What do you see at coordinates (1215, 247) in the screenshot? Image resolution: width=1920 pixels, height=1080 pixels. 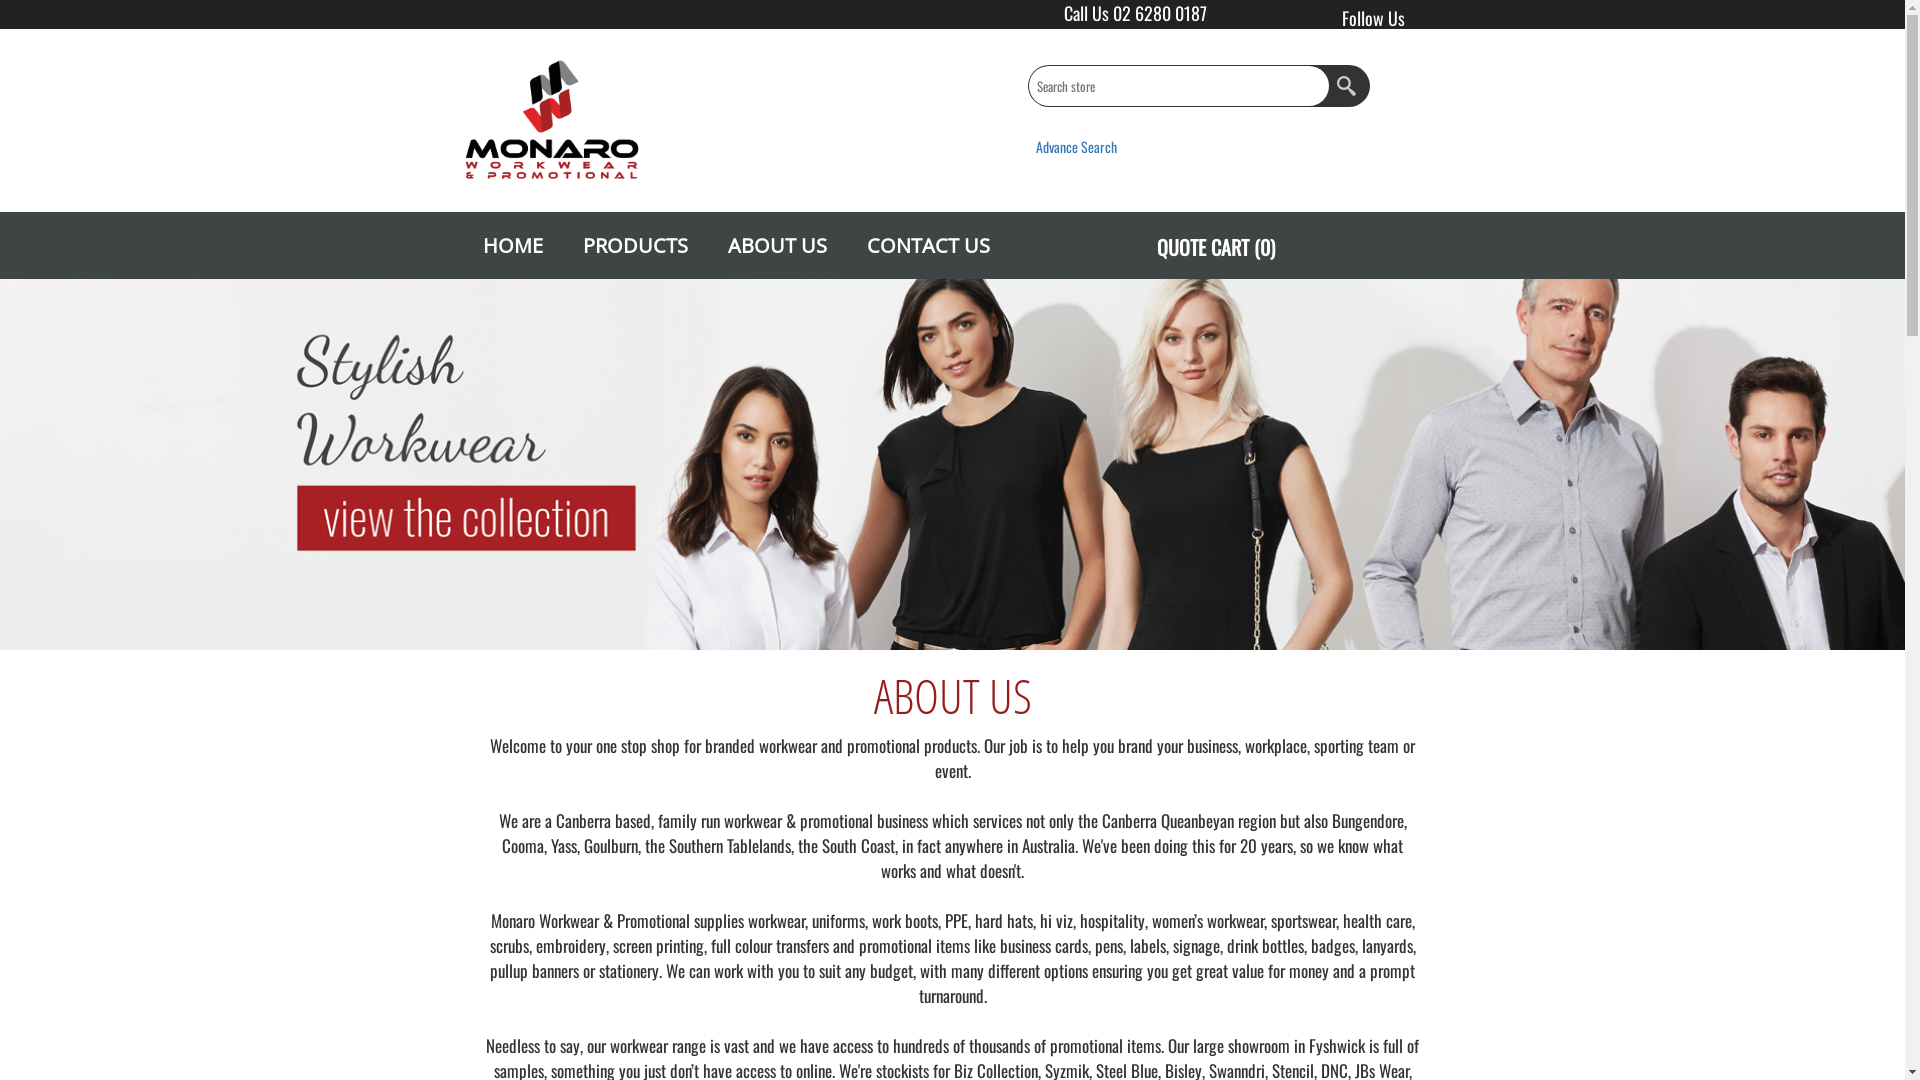 I see `QUOTE CART (0)` at bounding box center [1215, 247].